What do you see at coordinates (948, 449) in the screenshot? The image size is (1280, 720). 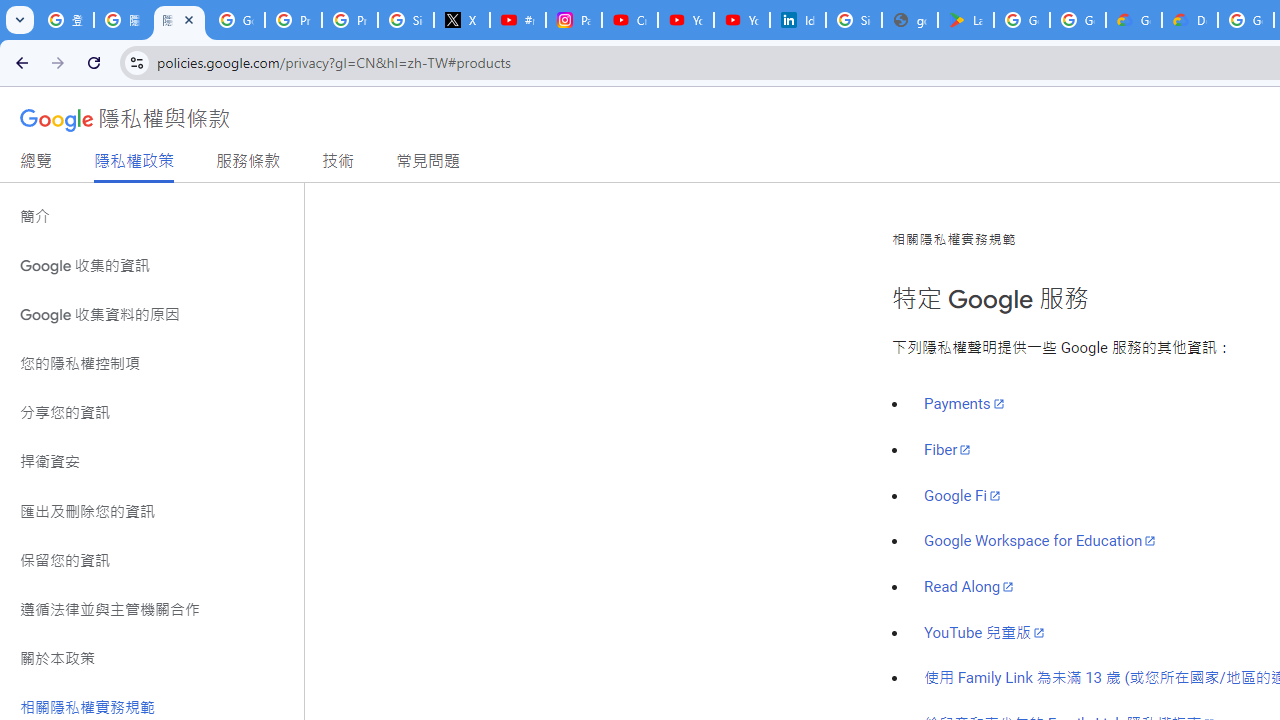 I see `Fiber` at bounding box center [948, 449].